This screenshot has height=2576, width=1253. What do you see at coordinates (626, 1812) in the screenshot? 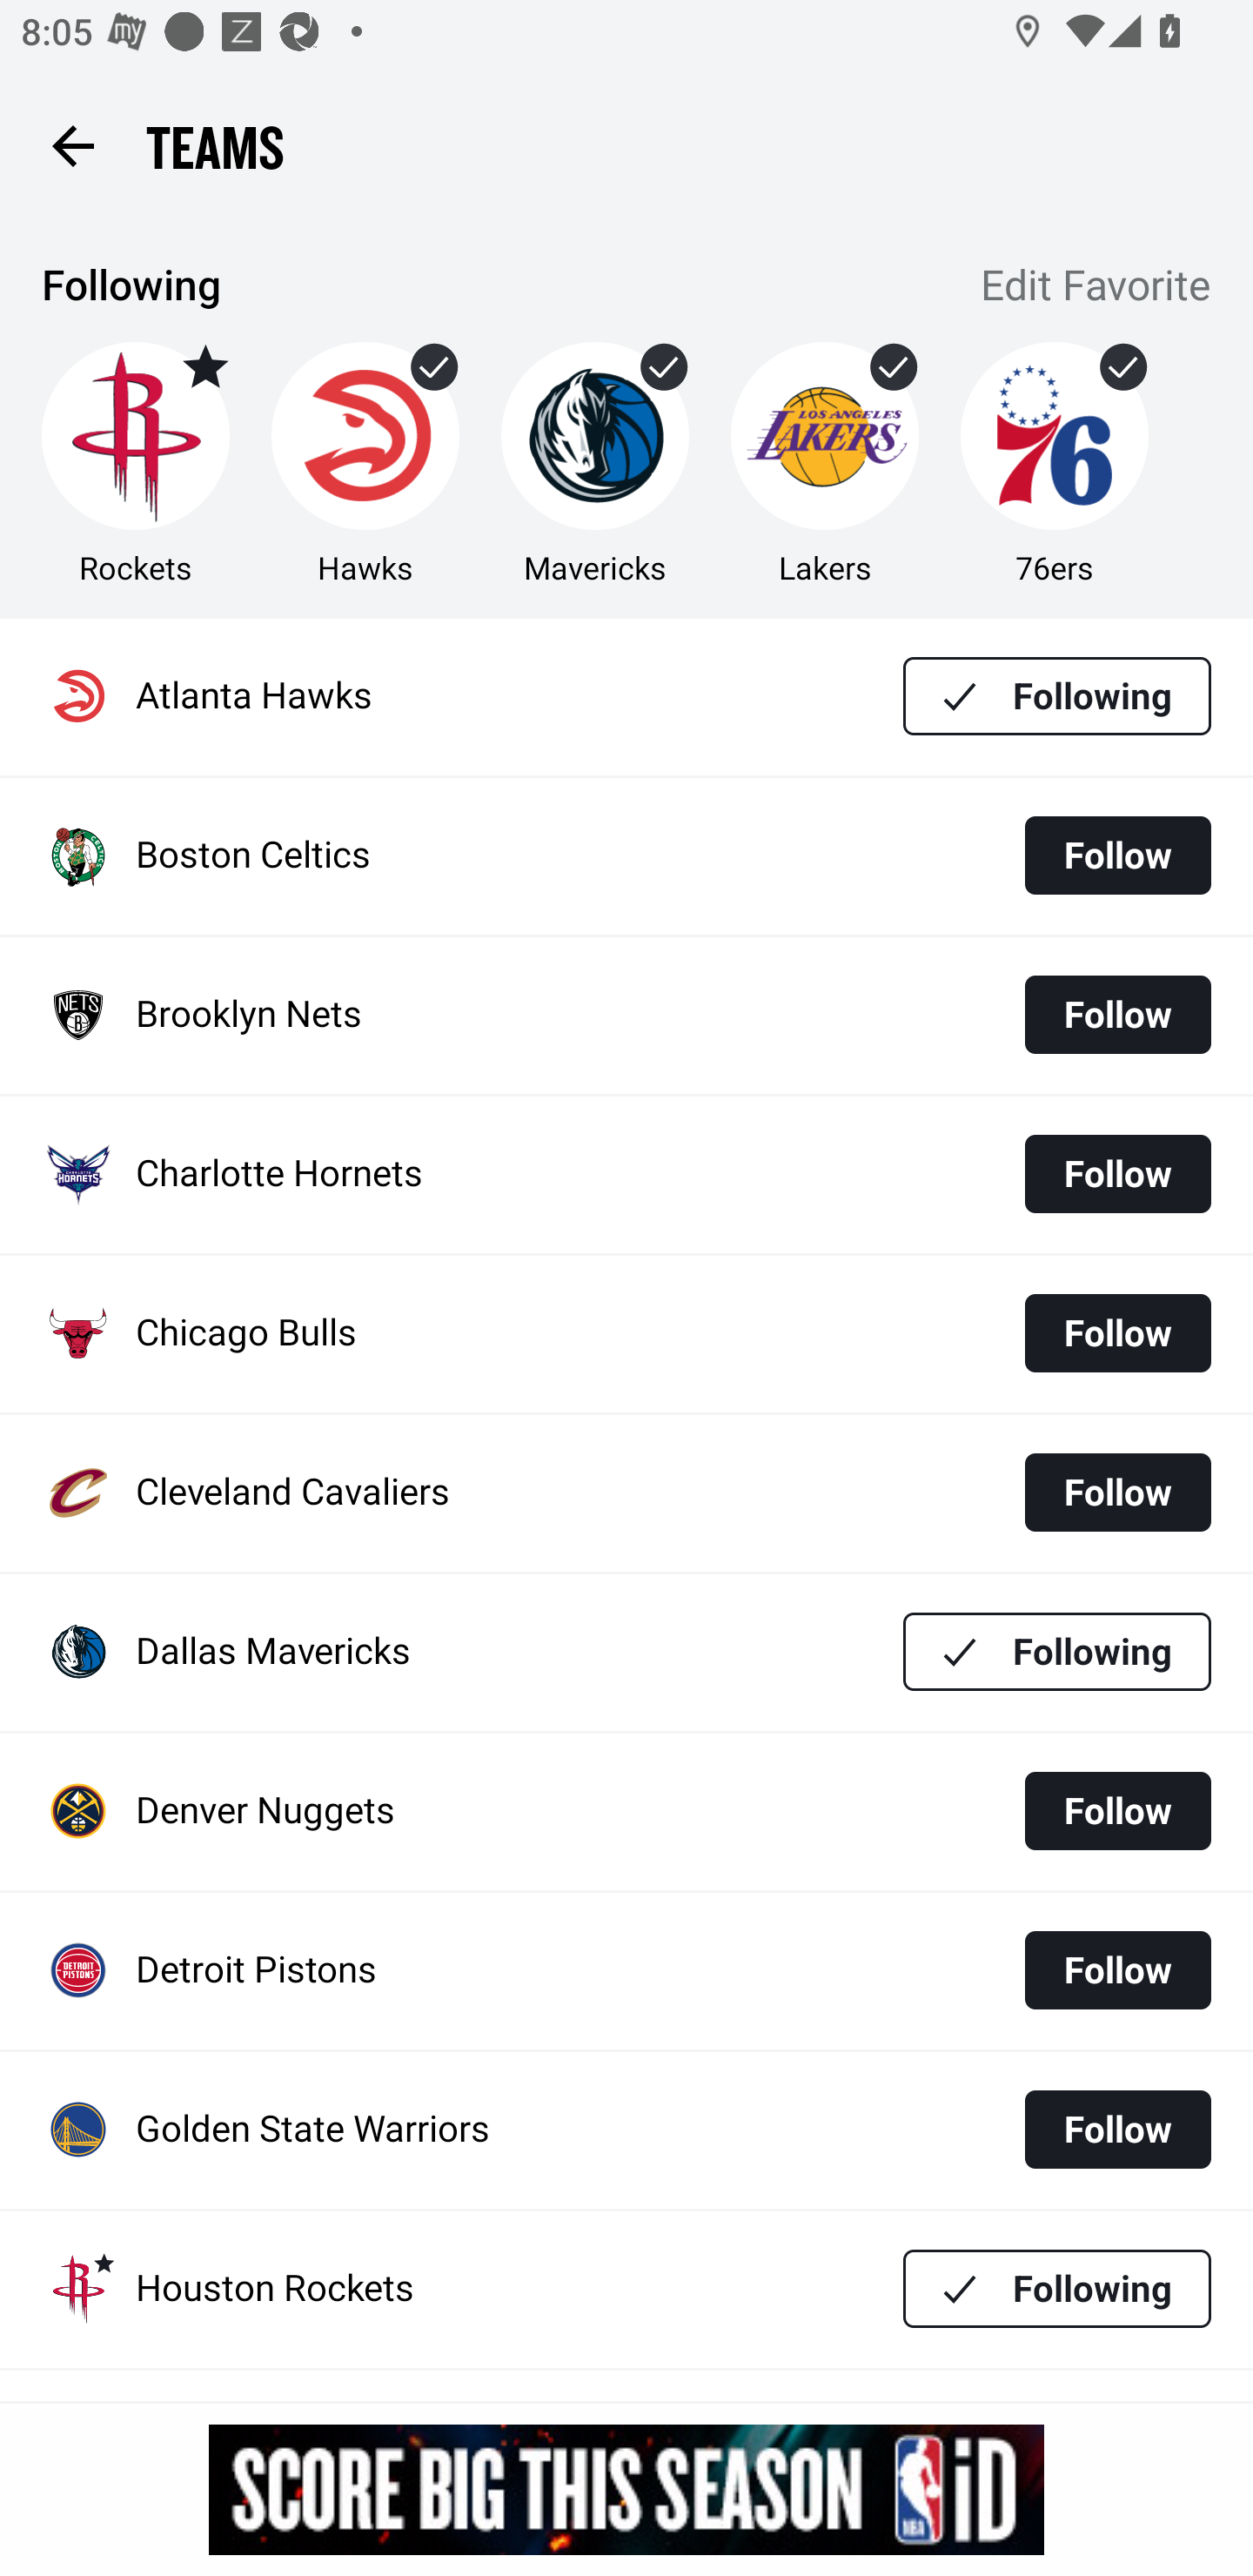
I see `Denver Nuggets Follow` at bounding box center [626, 1812].